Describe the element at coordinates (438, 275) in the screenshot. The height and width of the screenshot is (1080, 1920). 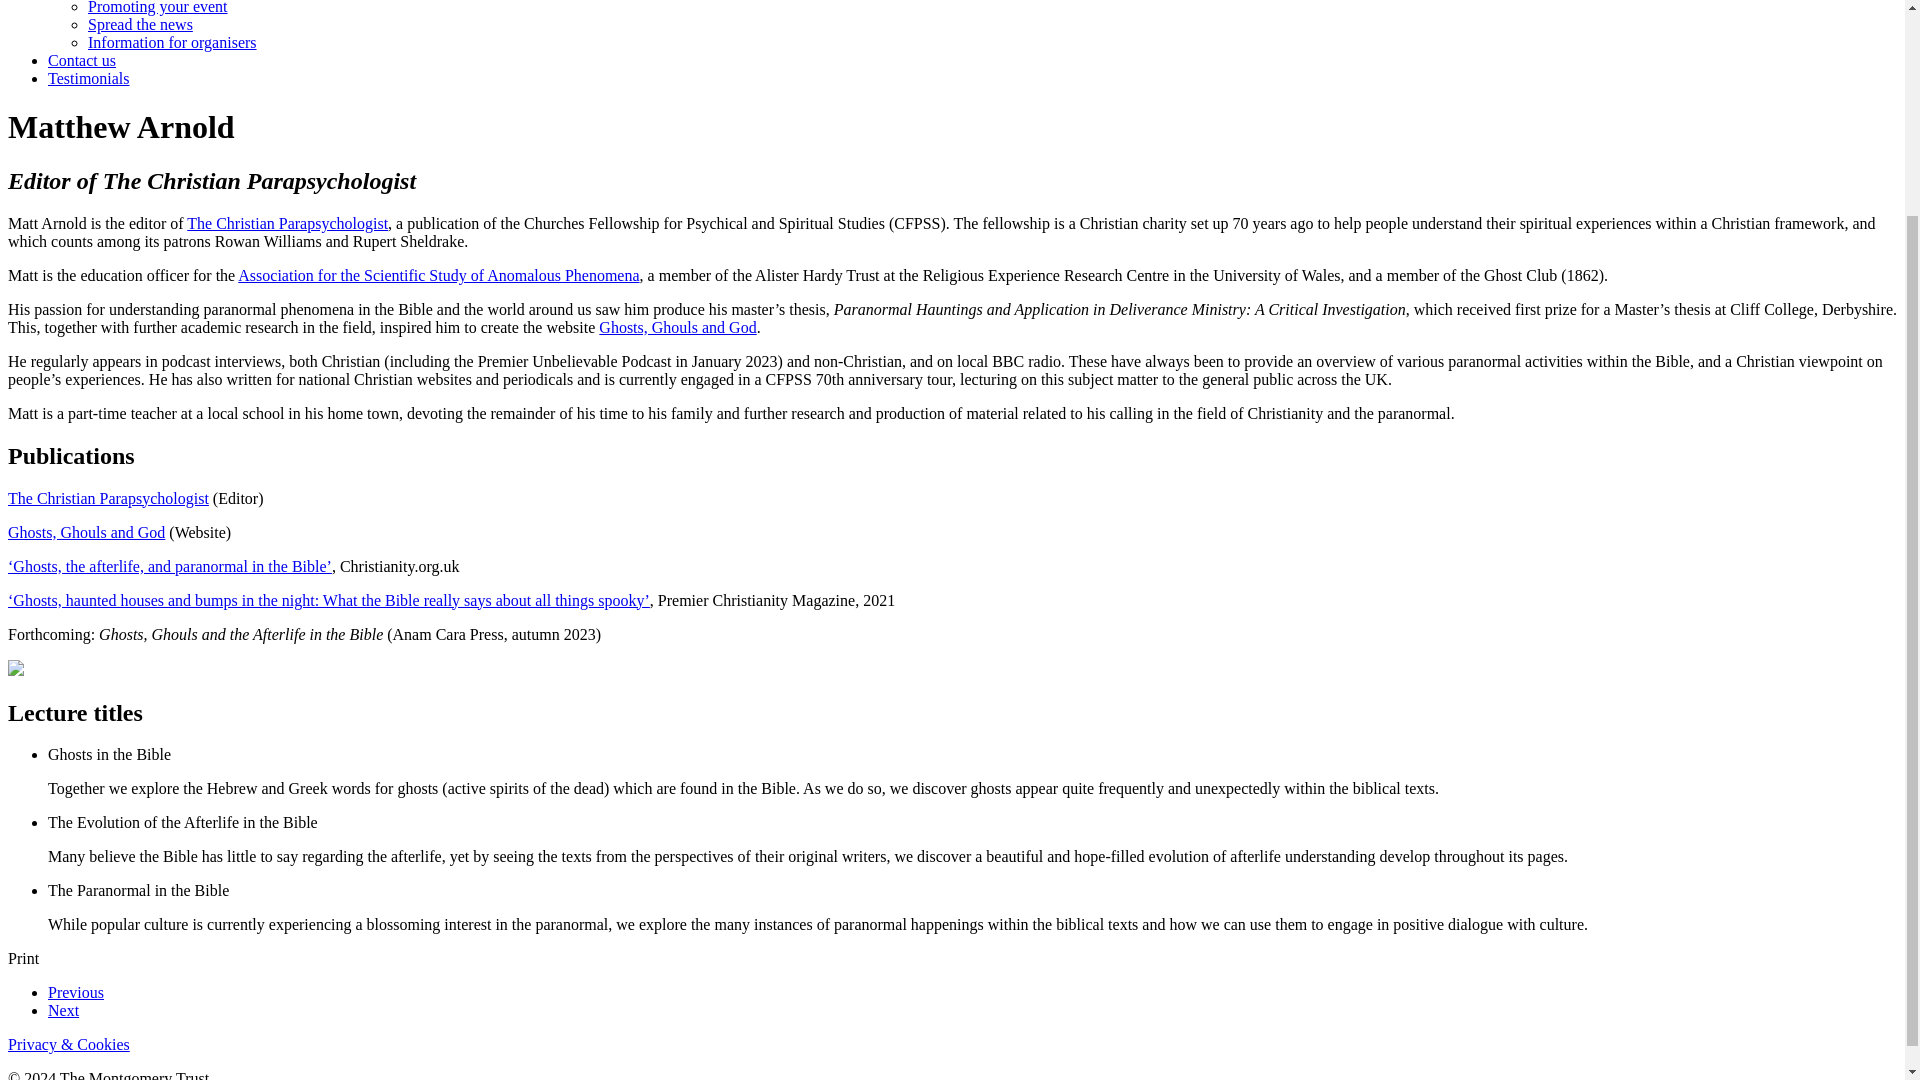
I see `Association for the Scientific Study of Anomalous Phenomena` at that location.